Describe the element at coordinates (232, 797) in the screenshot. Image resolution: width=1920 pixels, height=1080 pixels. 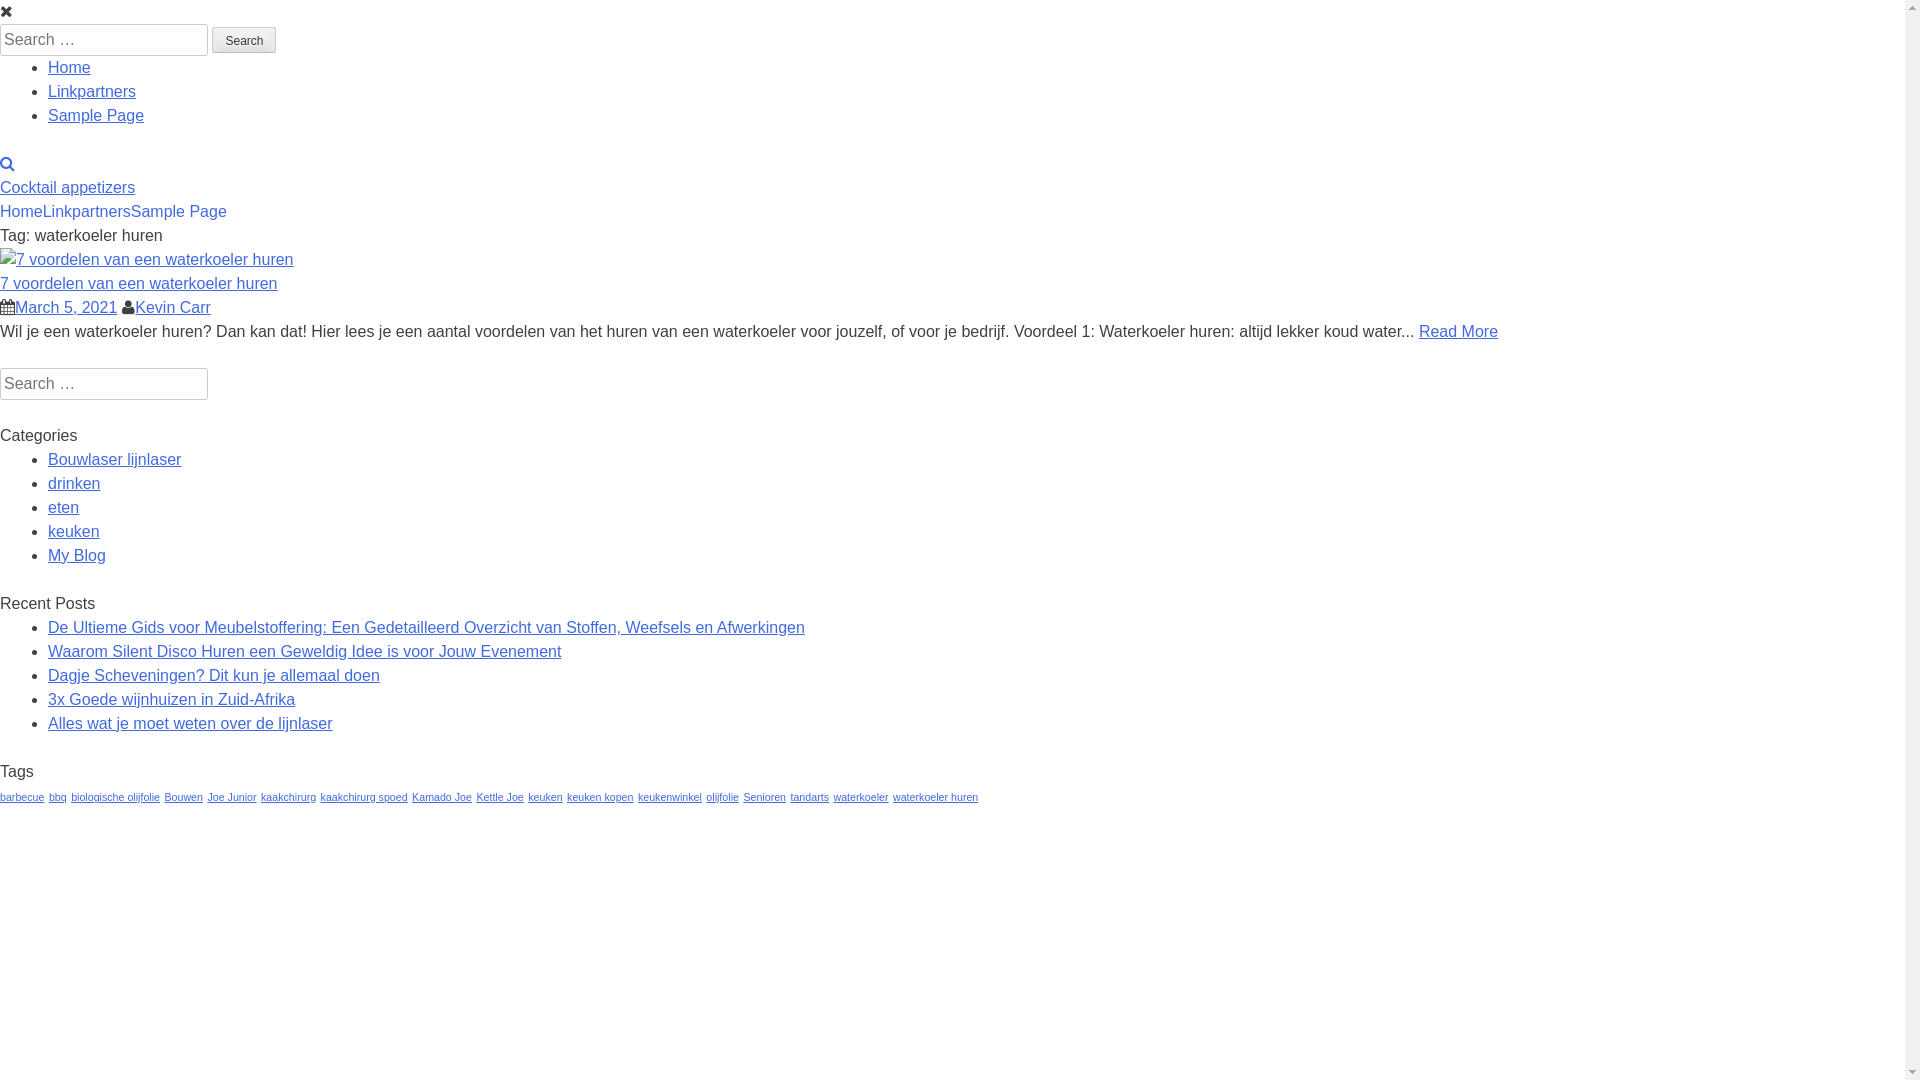
I see `Joe Junior` at that location.